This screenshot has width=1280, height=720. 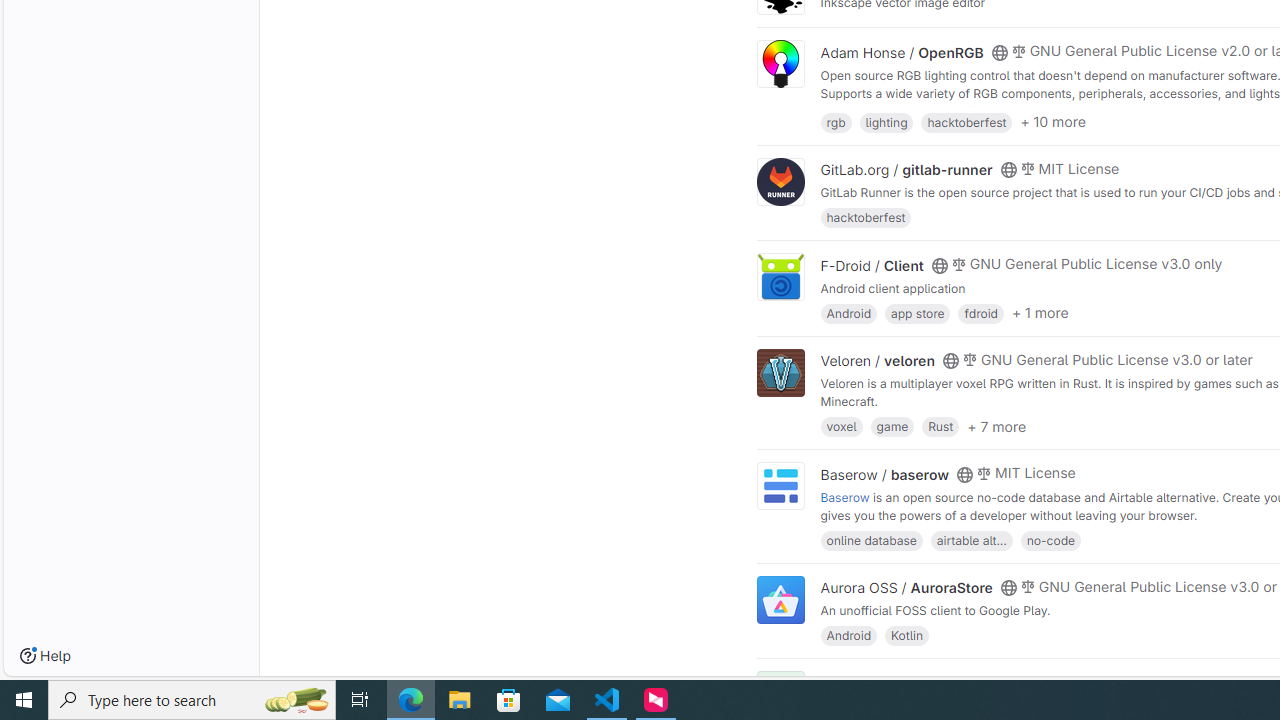 I want to click on airtable alt..., so click(x=971, y=540).